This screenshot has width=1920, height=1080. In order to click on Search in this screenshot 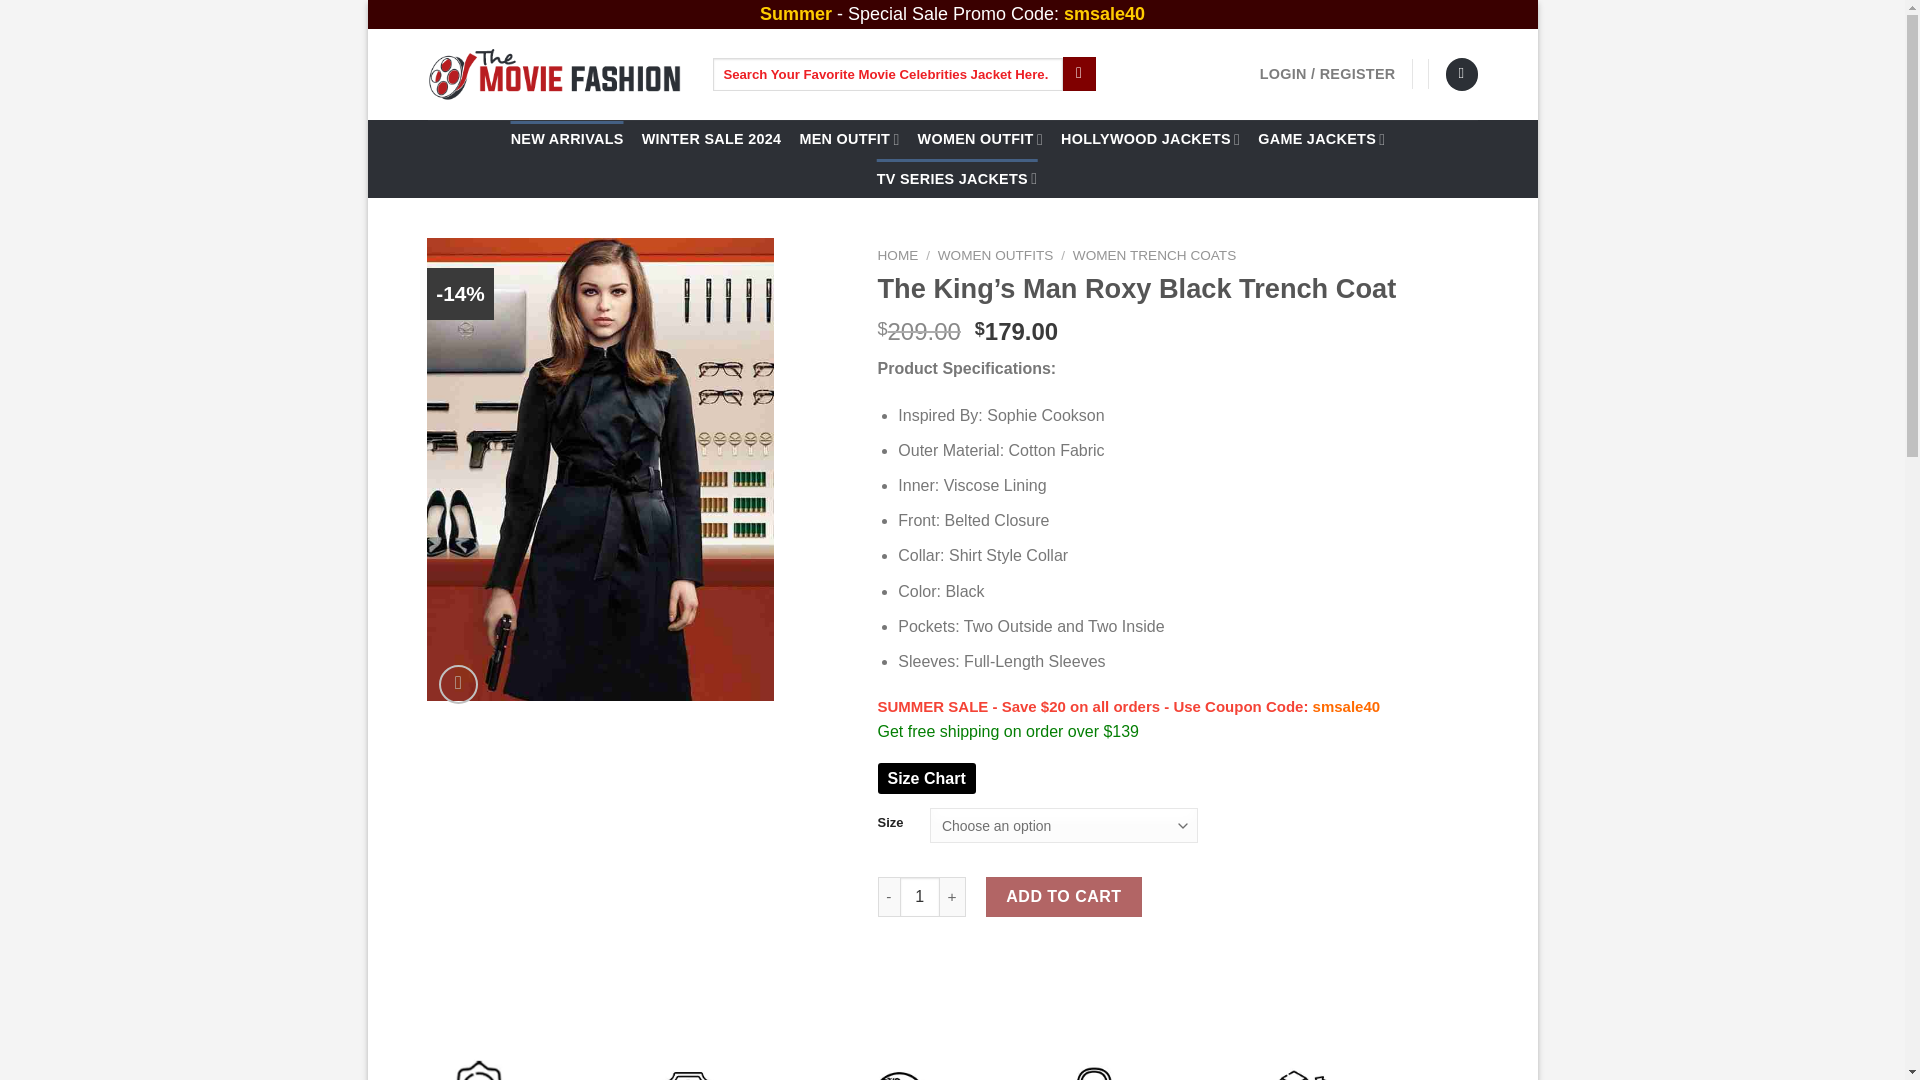, I will do `click(1080, 74)`.